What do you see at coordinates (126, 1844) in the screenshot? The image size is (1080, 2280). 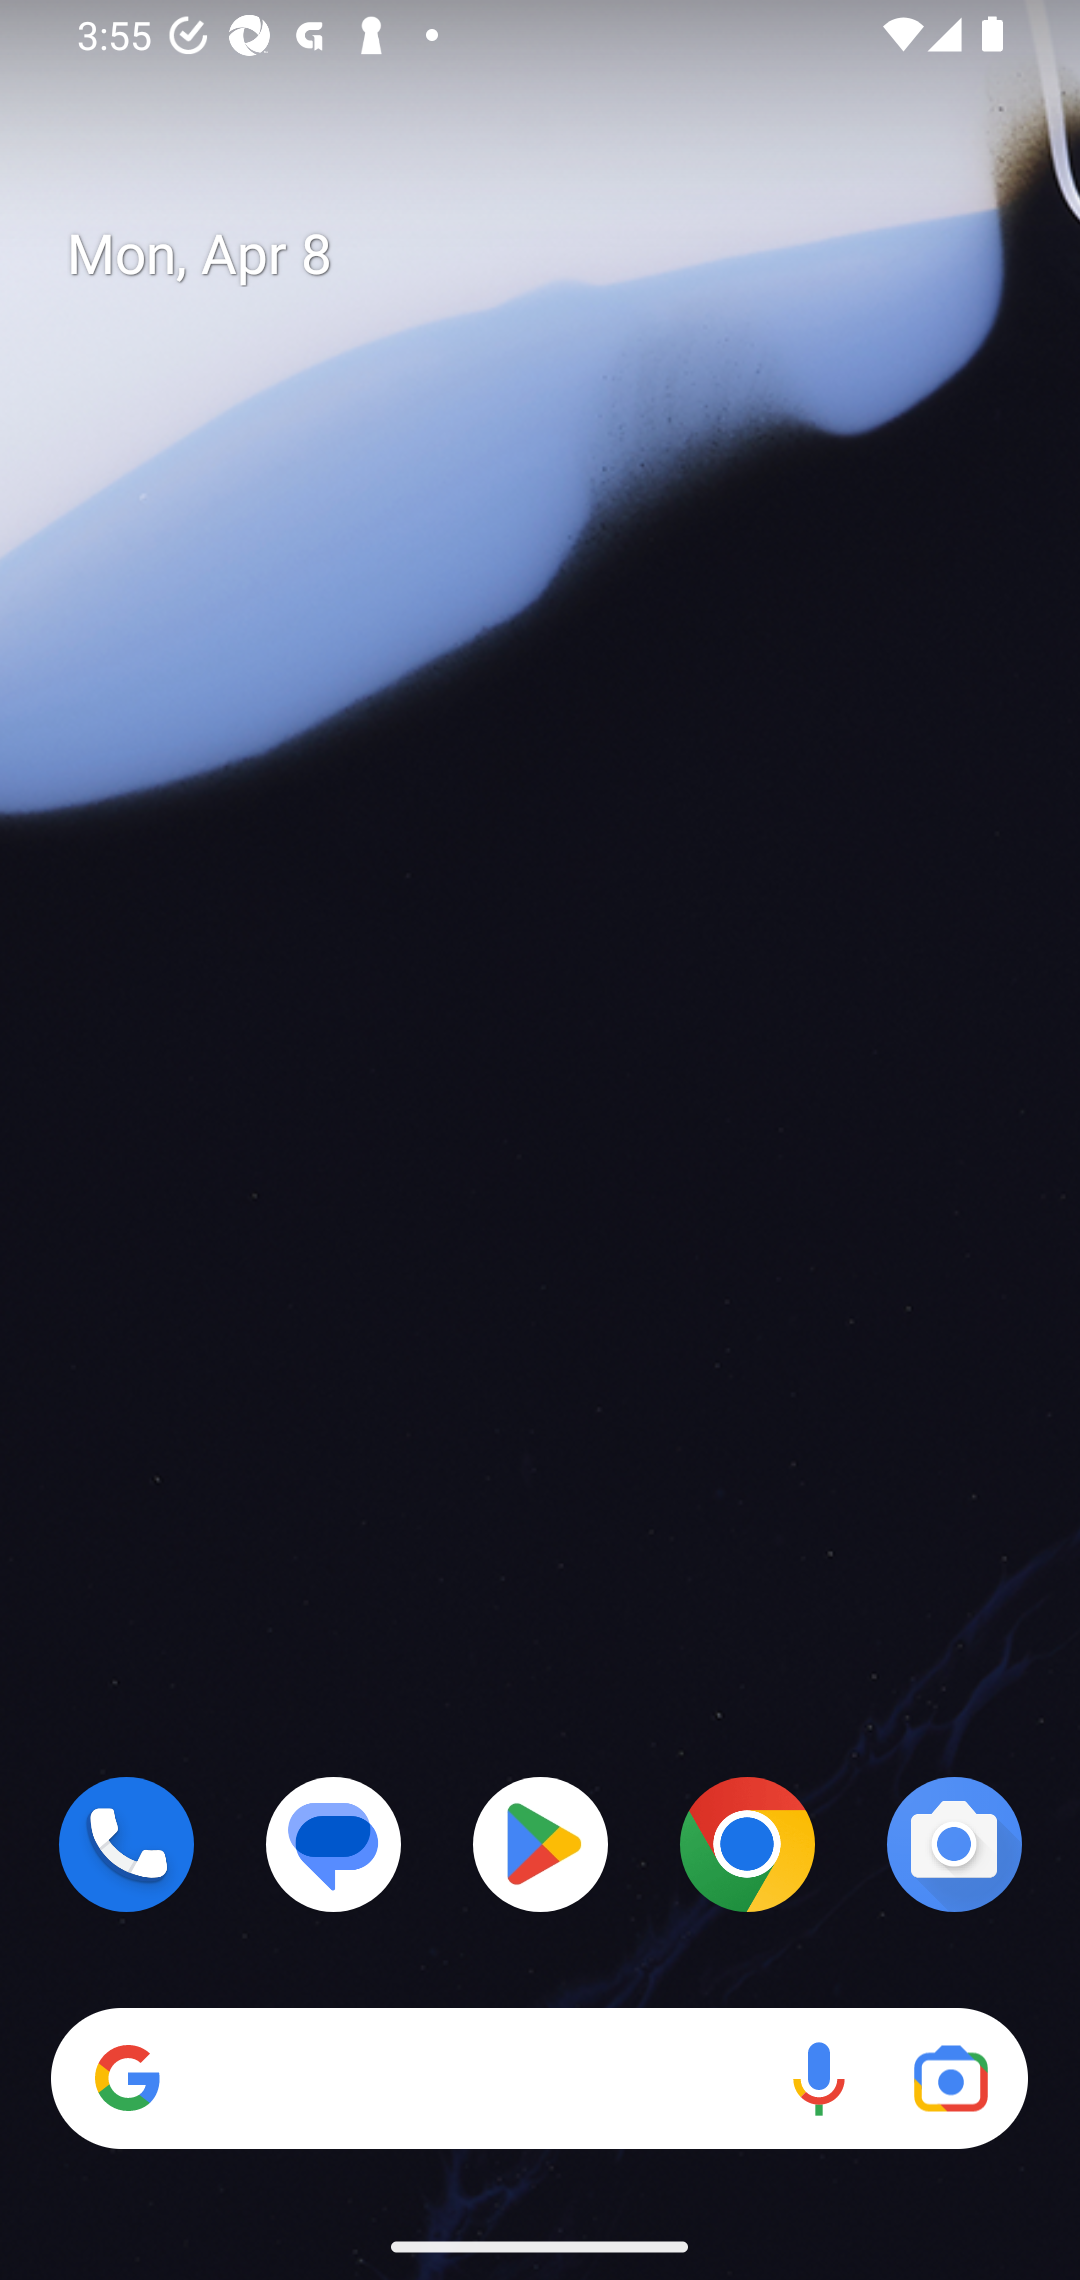 I see `Phone` at bounding box center [126, 1844].